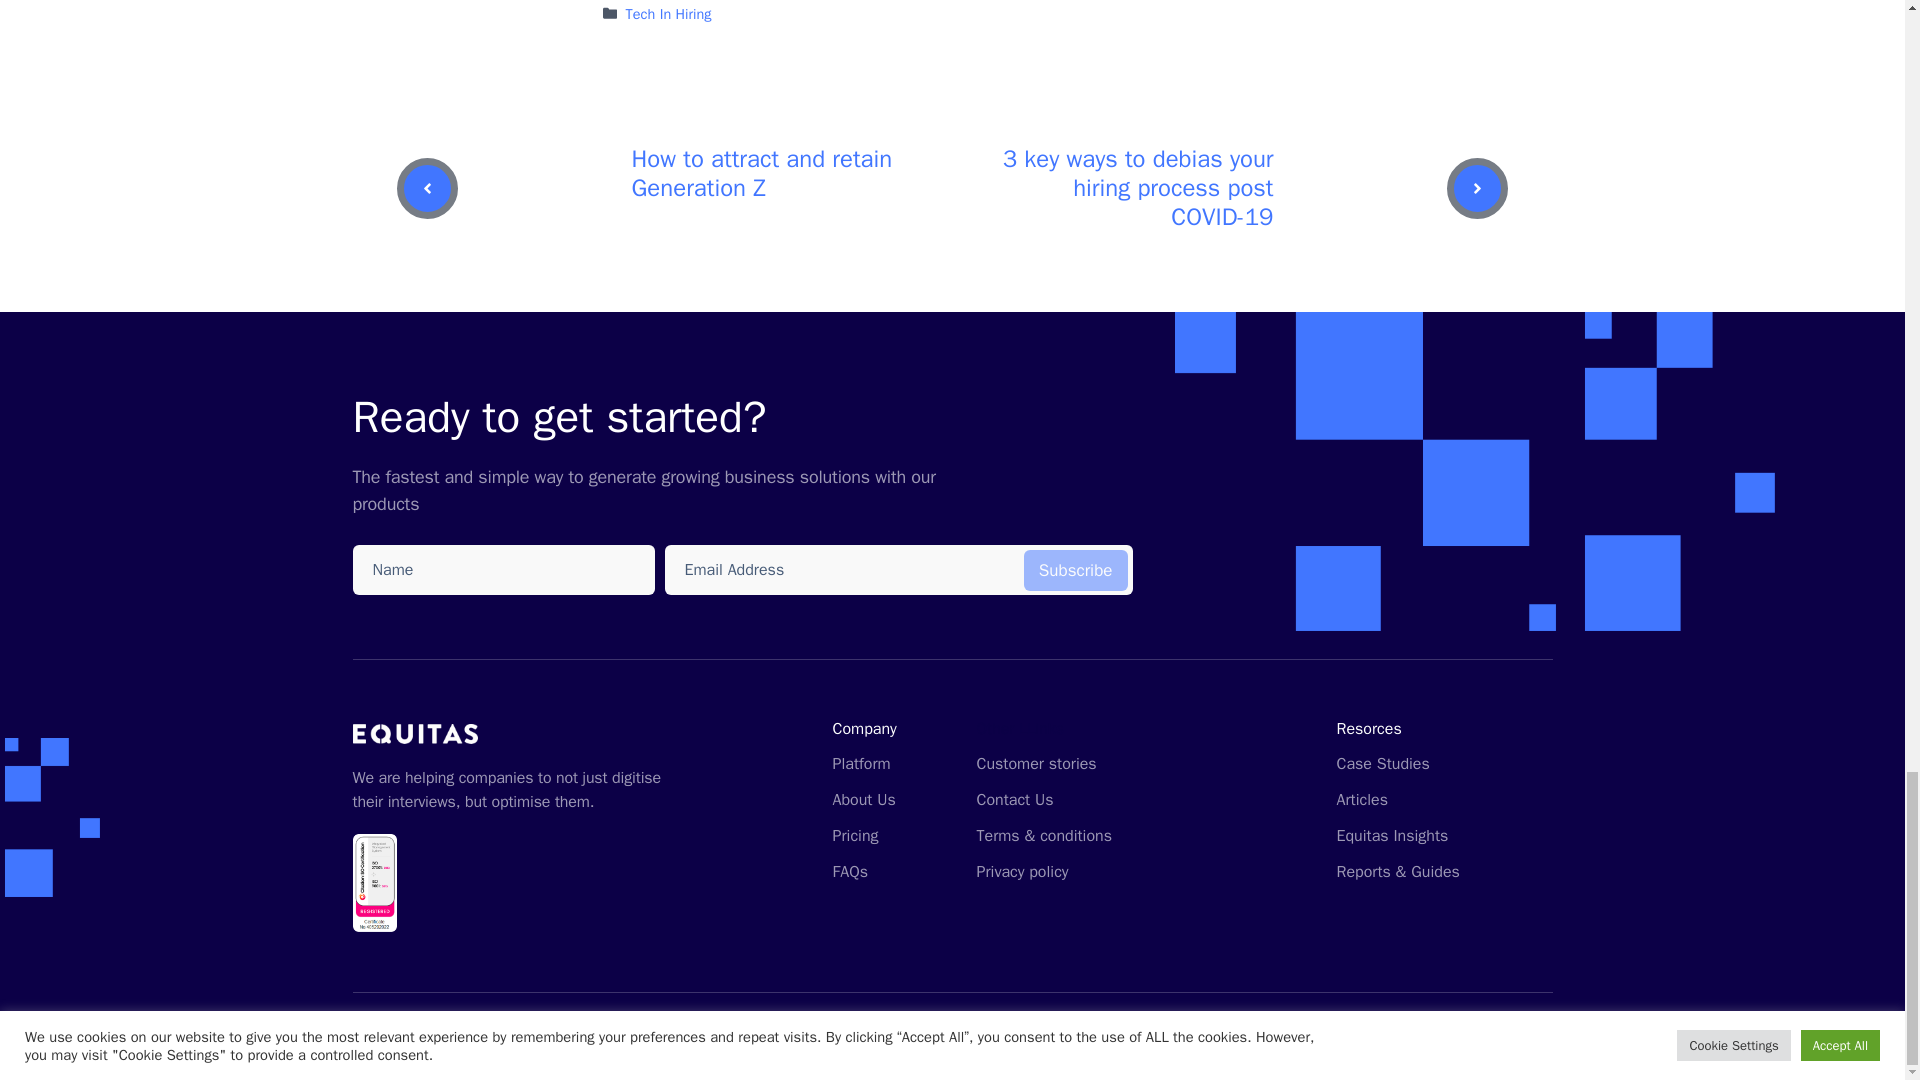 This screenshot has height=1080, width=1920. Describe the element at coordinates (762, 173) in the screenshot. I see `How to attract and retain Generation Z` at that location.